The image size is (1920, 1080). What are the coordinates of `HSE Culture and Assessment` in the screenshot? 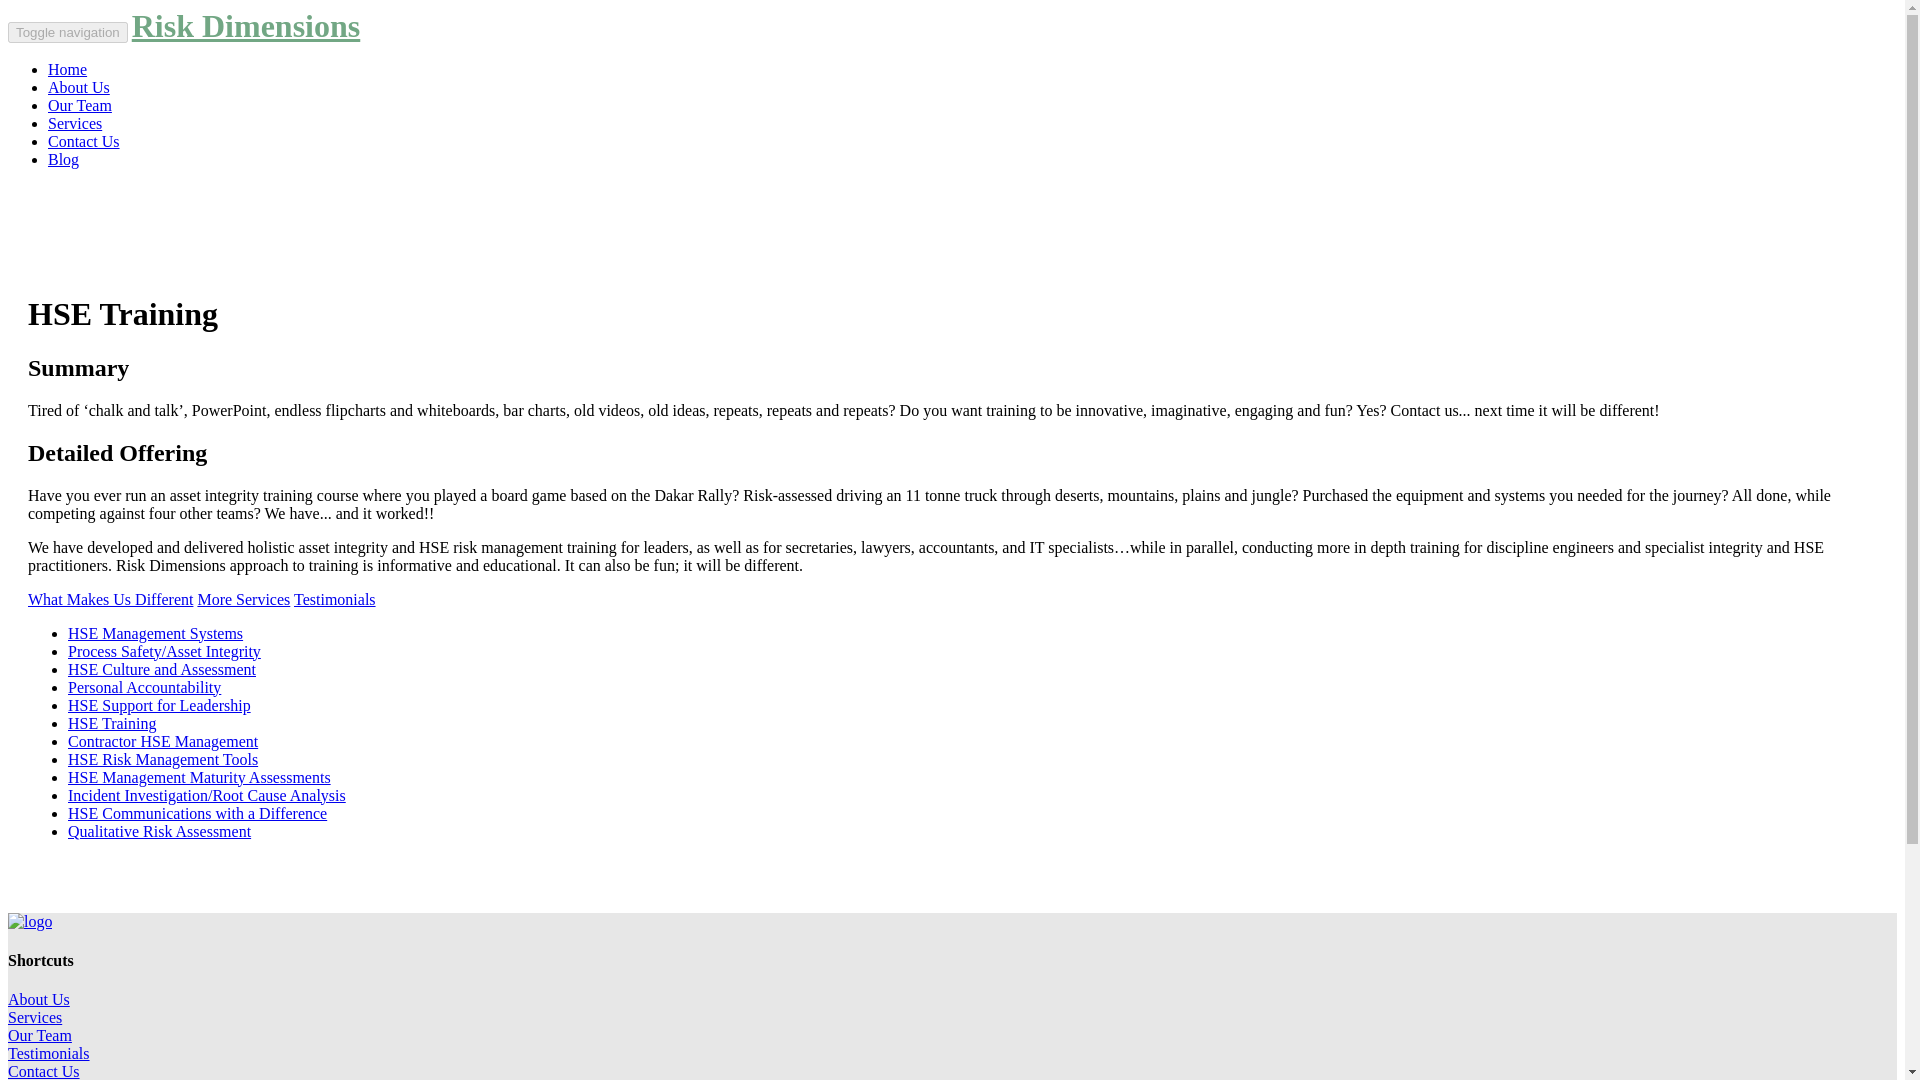 It's located at (161, 669).